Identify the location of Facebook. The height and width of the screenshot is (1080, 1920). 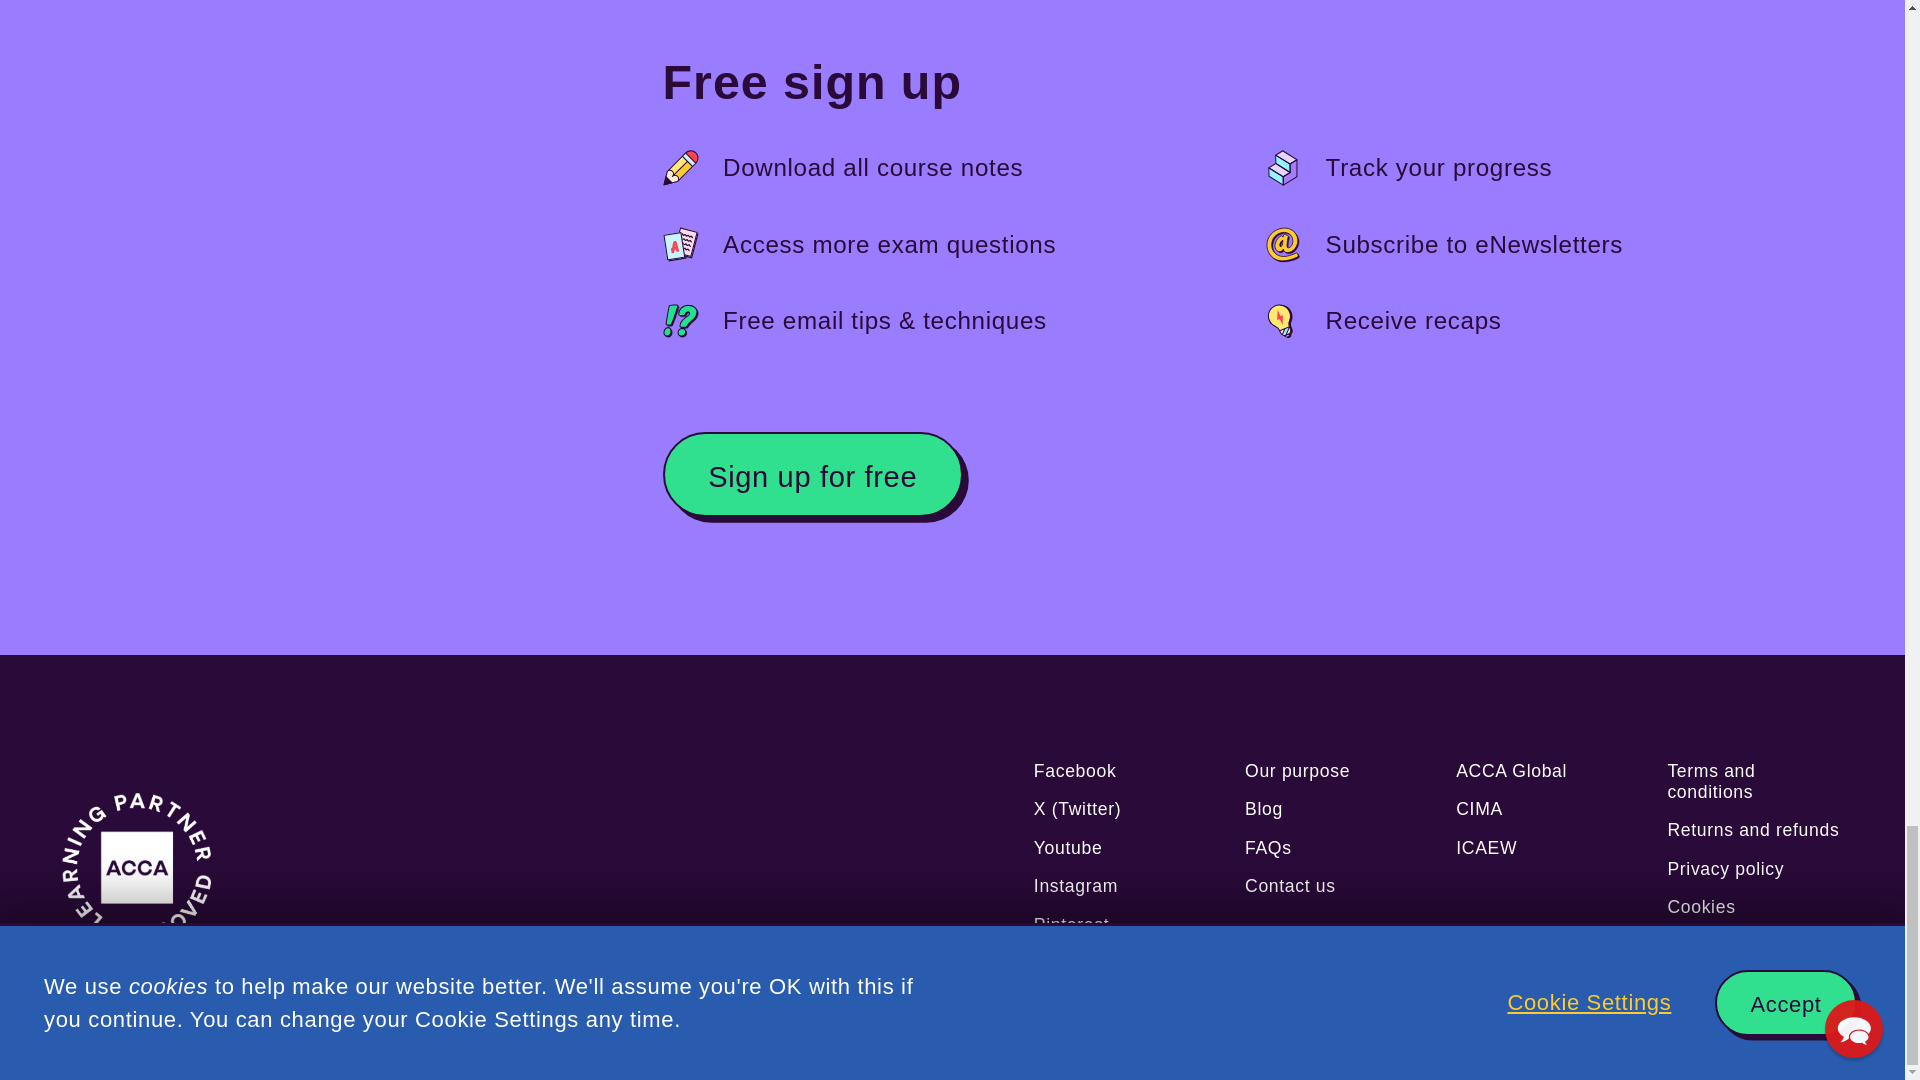
(1122, 771).